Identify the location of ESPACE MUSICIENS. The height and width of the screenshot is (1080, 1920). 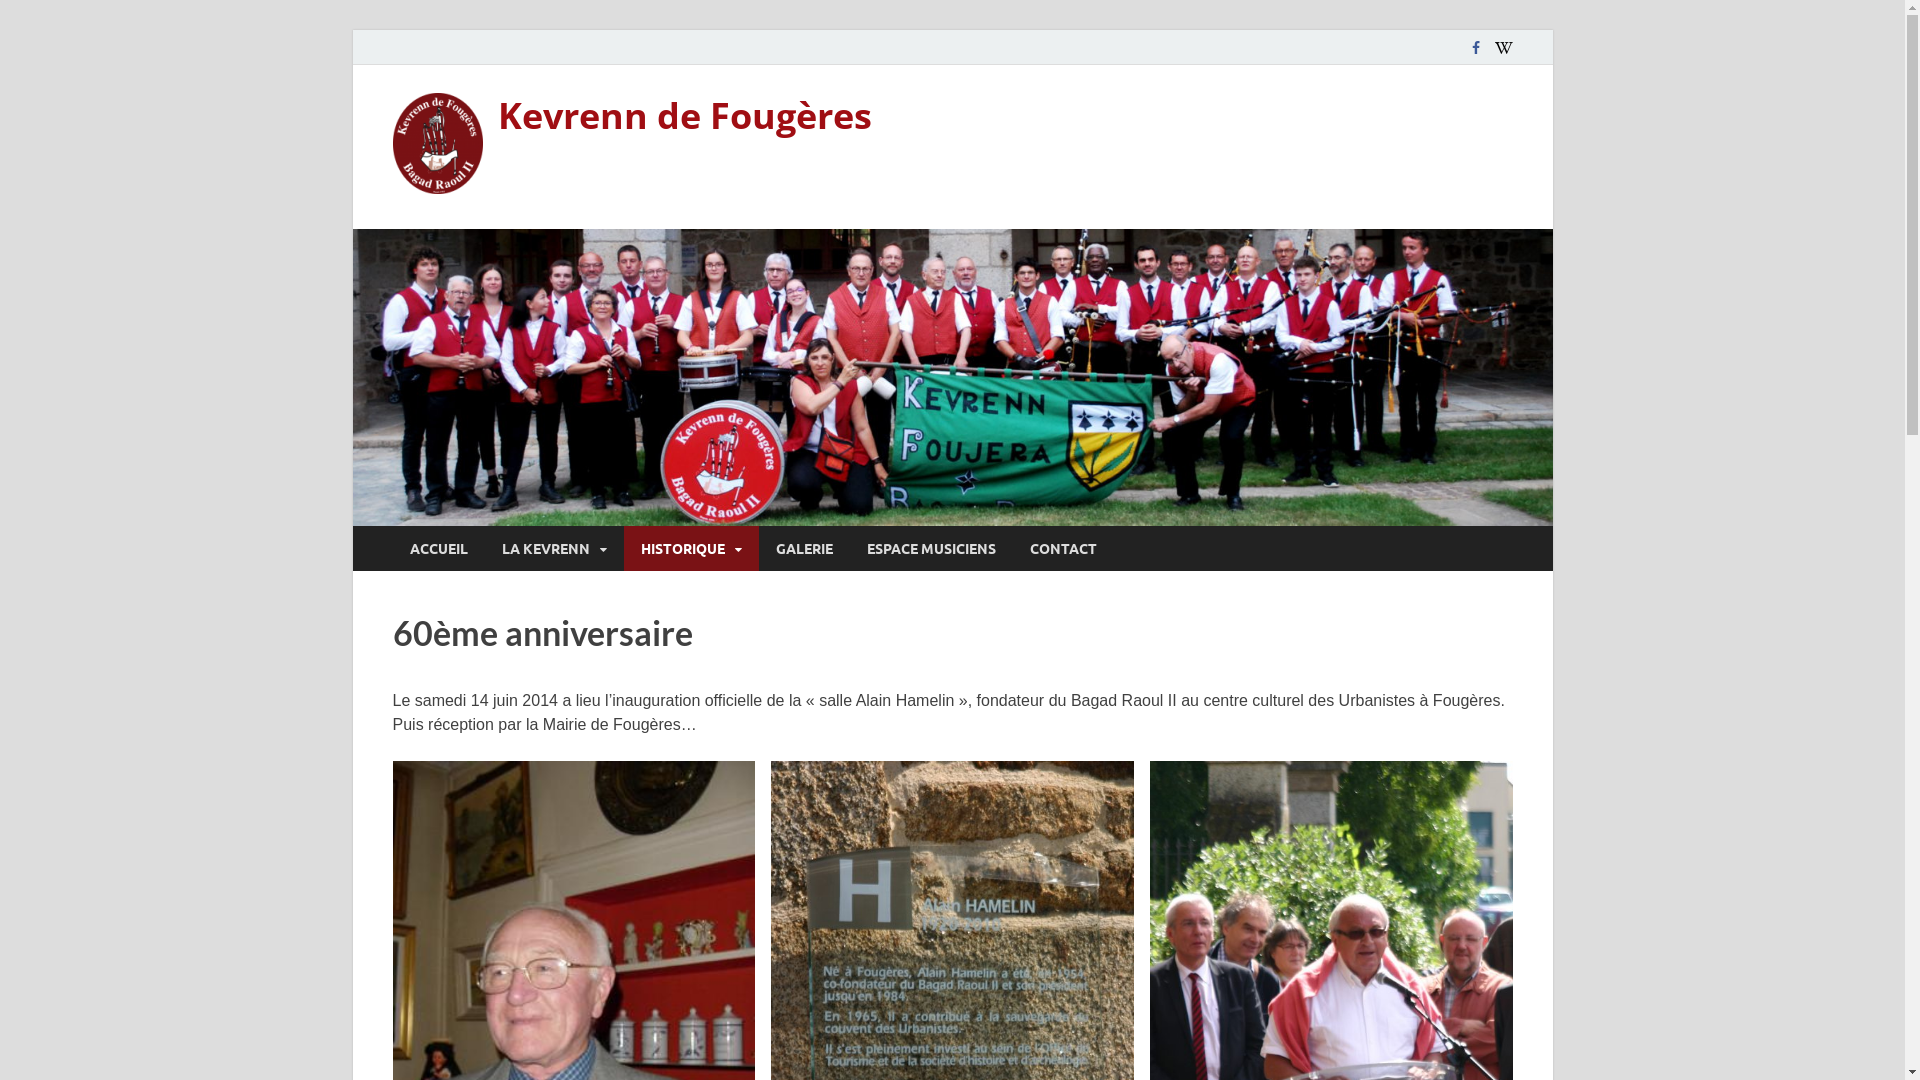
(932, 548).